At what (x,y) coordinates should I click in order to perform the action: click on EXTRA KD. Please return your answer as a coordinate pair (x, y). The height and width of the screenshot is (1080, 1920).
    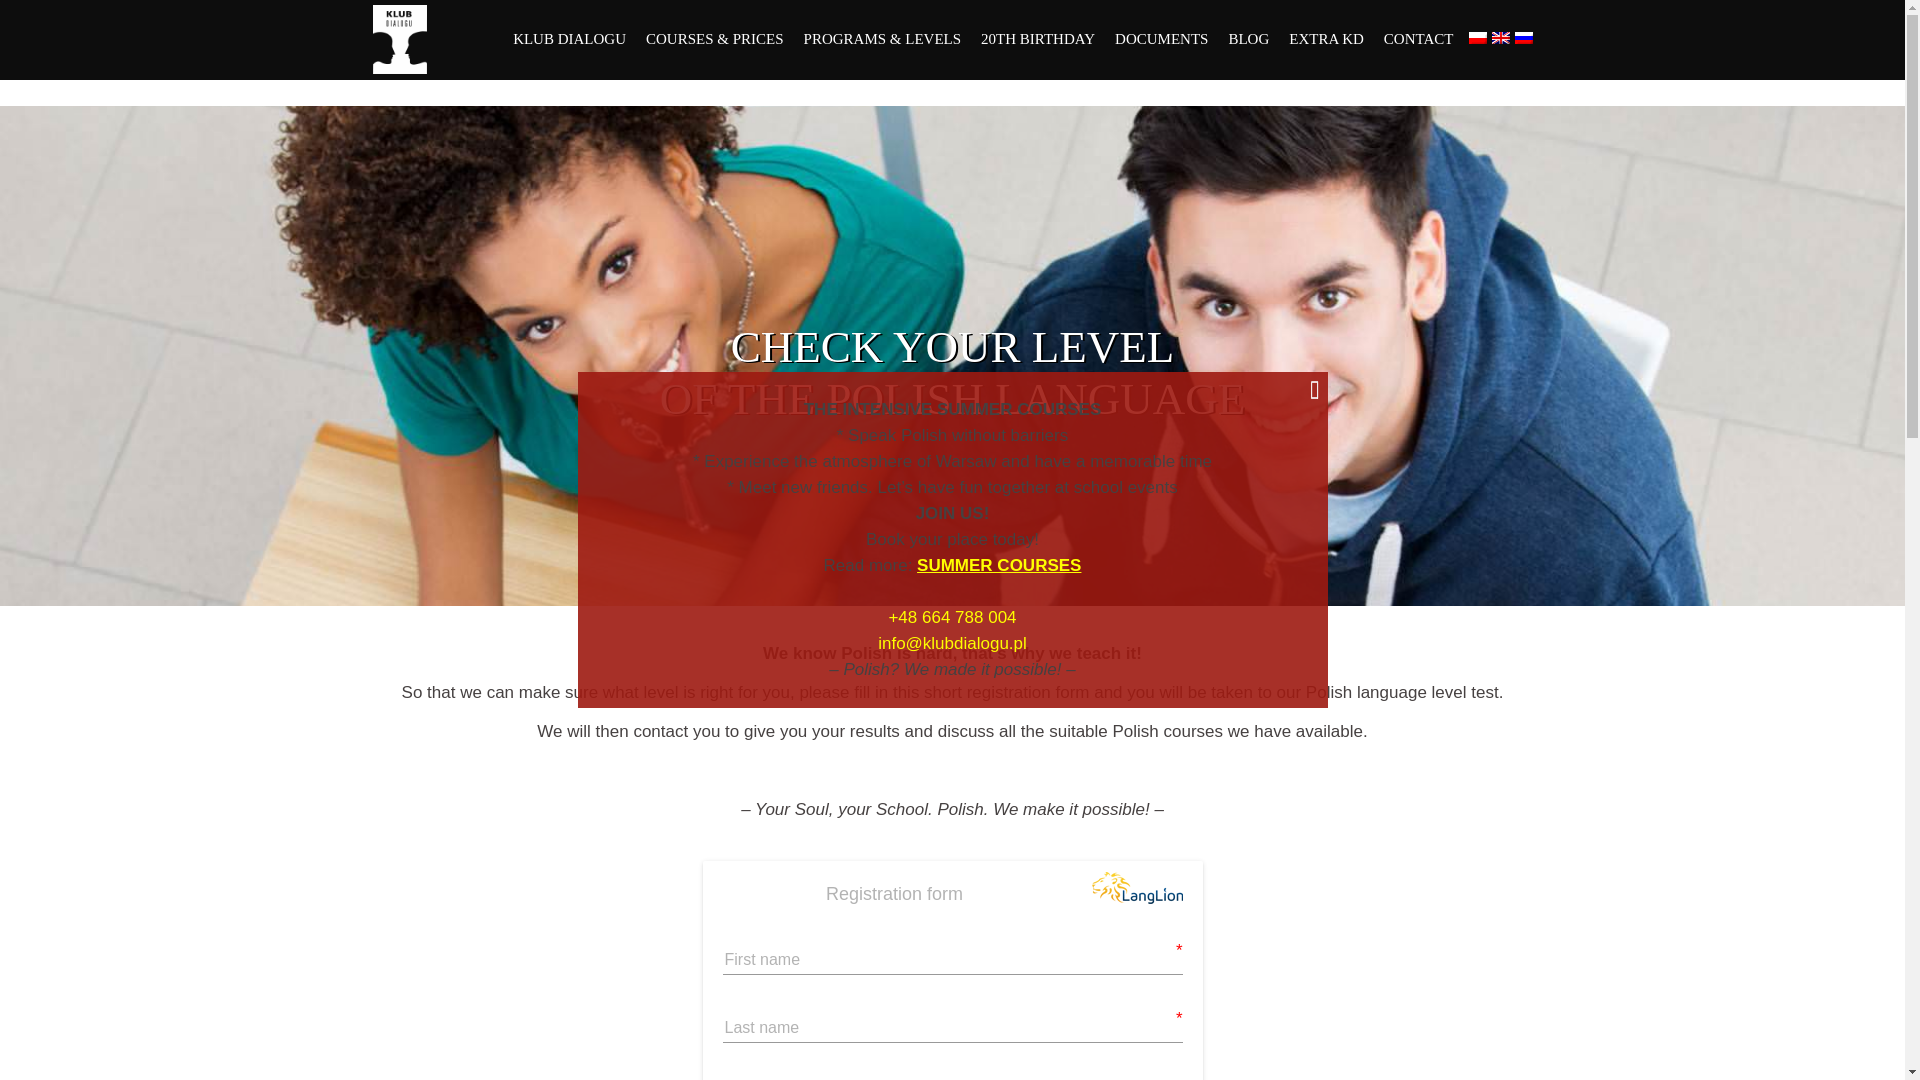
    Looking at the image, I should click on (1326, 40).